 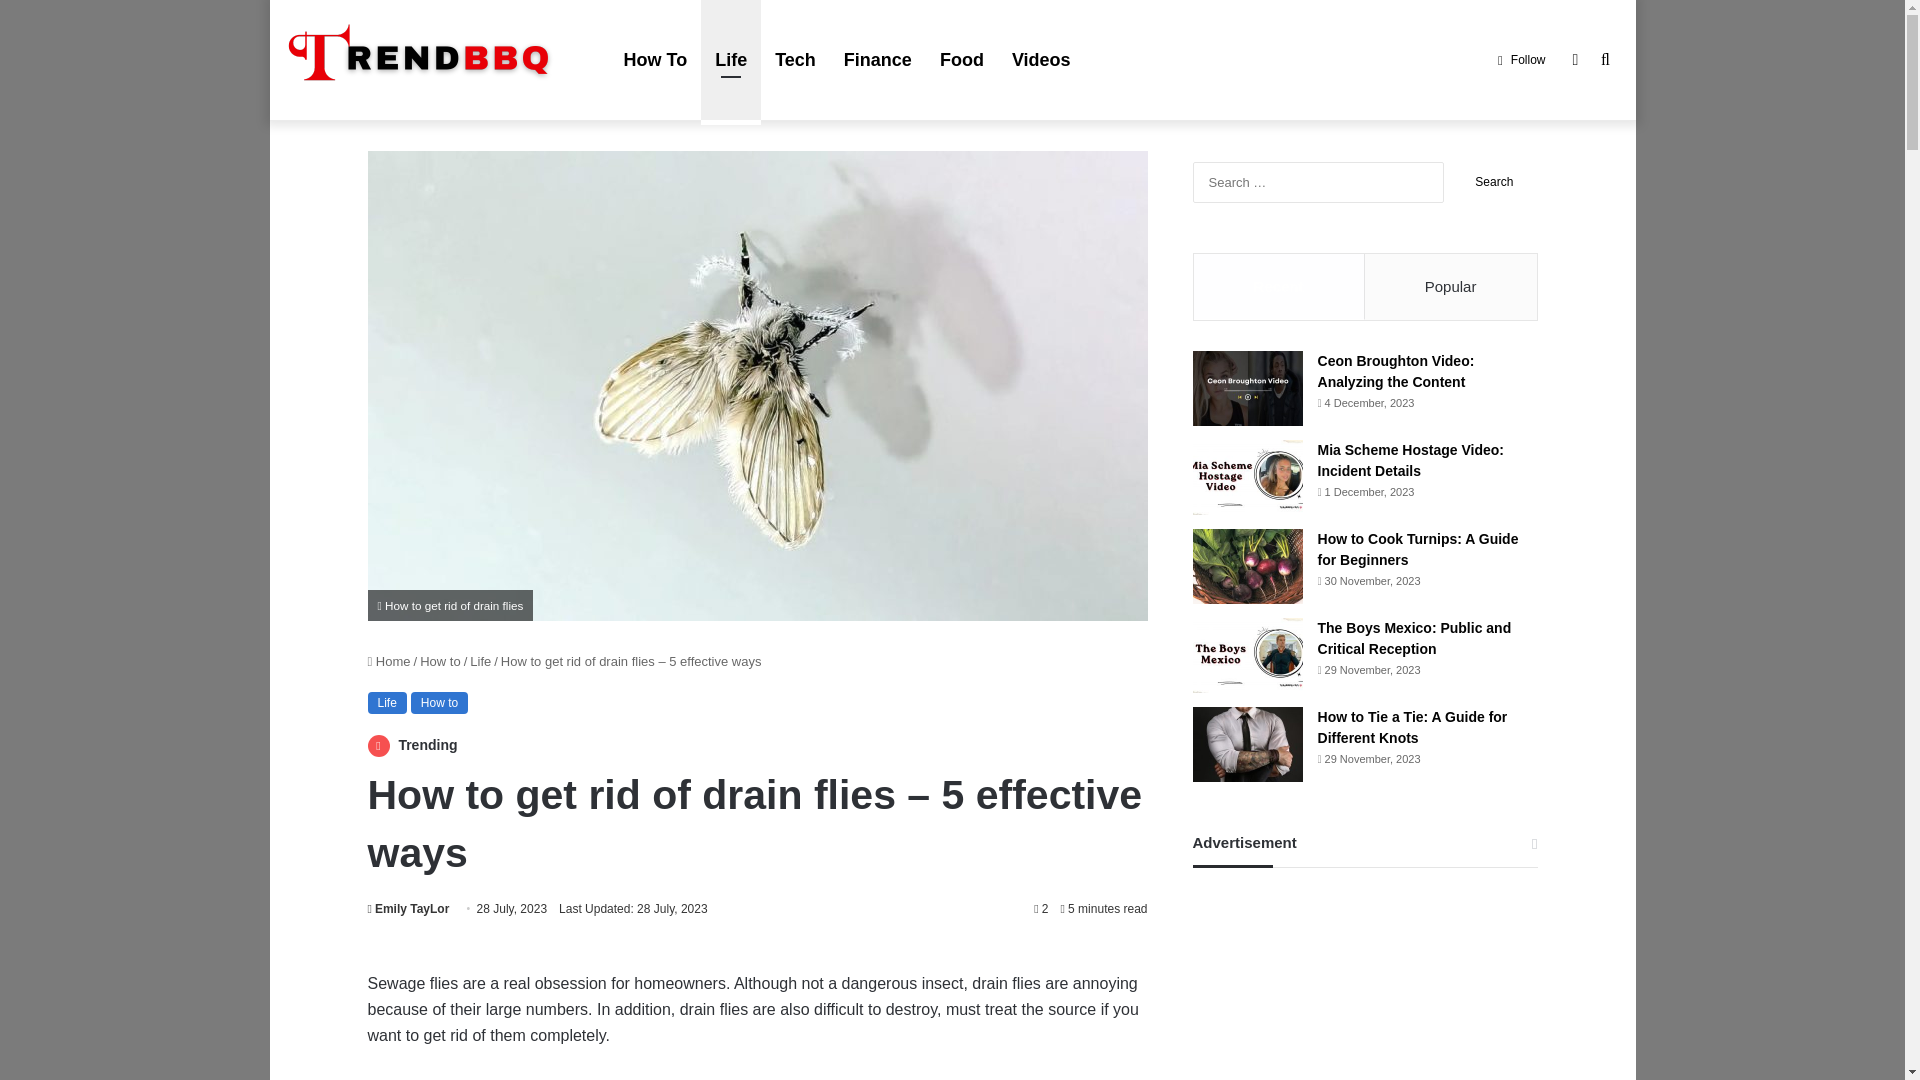 I want to click on Trendbbq, so click(x=434, y=60).